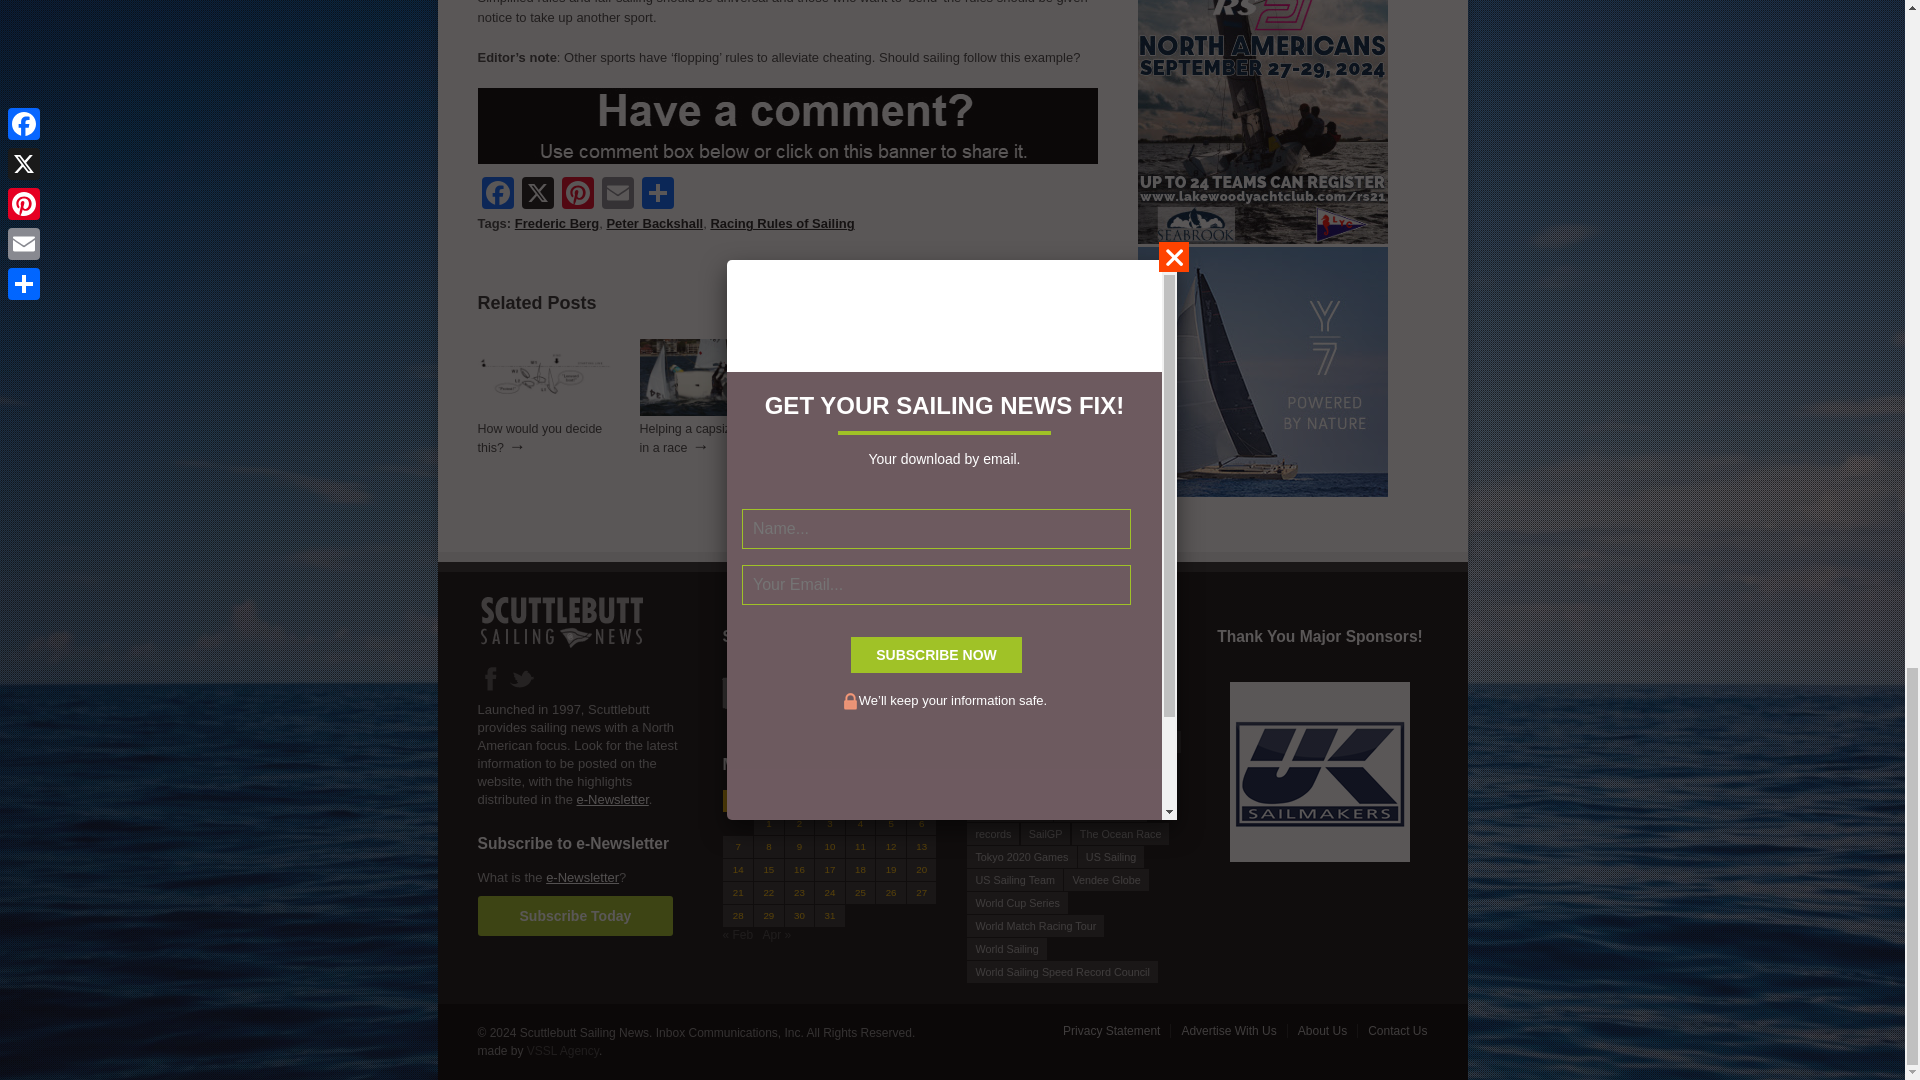 Image resolution: width=1920 pixels, height=1080 pixels. Describe the element at coordinates (556, 224) in the screenshot. I see `Frederic Berg` at that location.